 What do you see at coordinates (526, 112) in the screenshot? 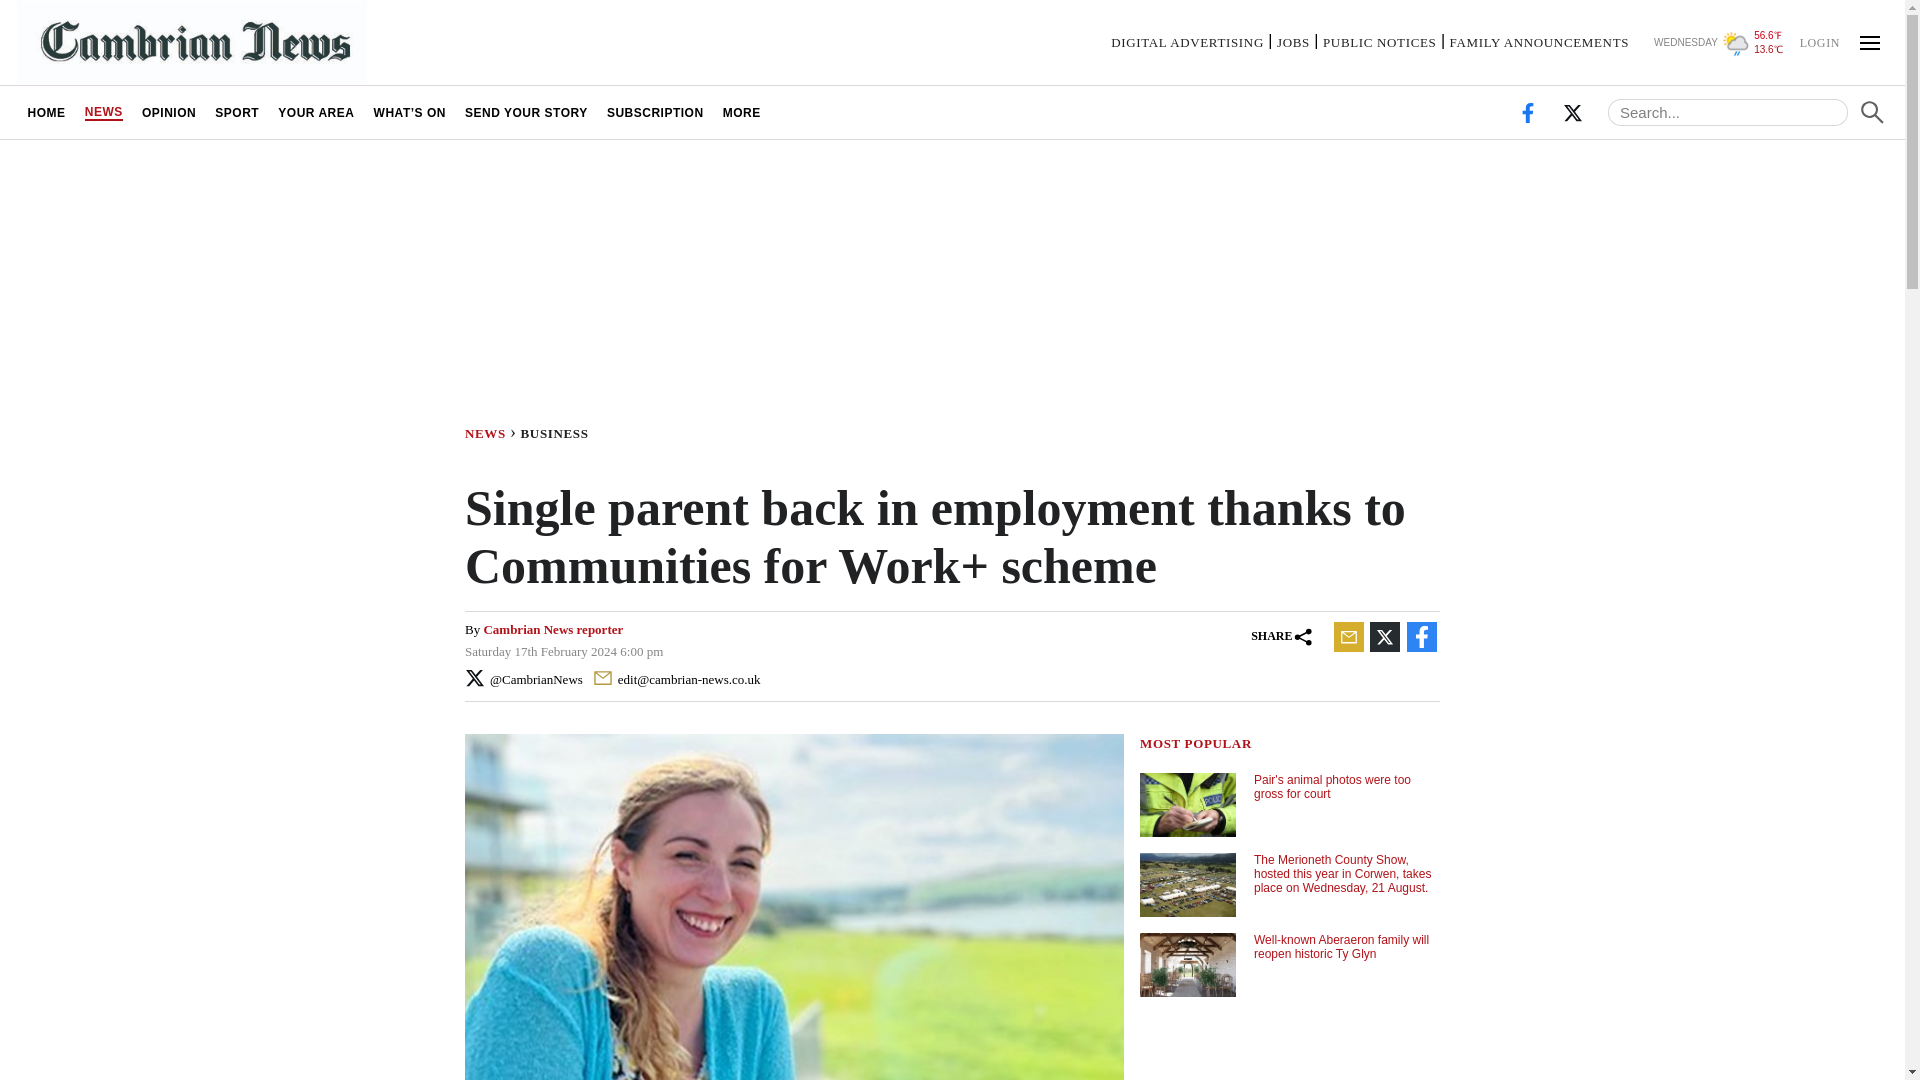
I see `SEND YOUR STORY` at bounding box center [526, 112].